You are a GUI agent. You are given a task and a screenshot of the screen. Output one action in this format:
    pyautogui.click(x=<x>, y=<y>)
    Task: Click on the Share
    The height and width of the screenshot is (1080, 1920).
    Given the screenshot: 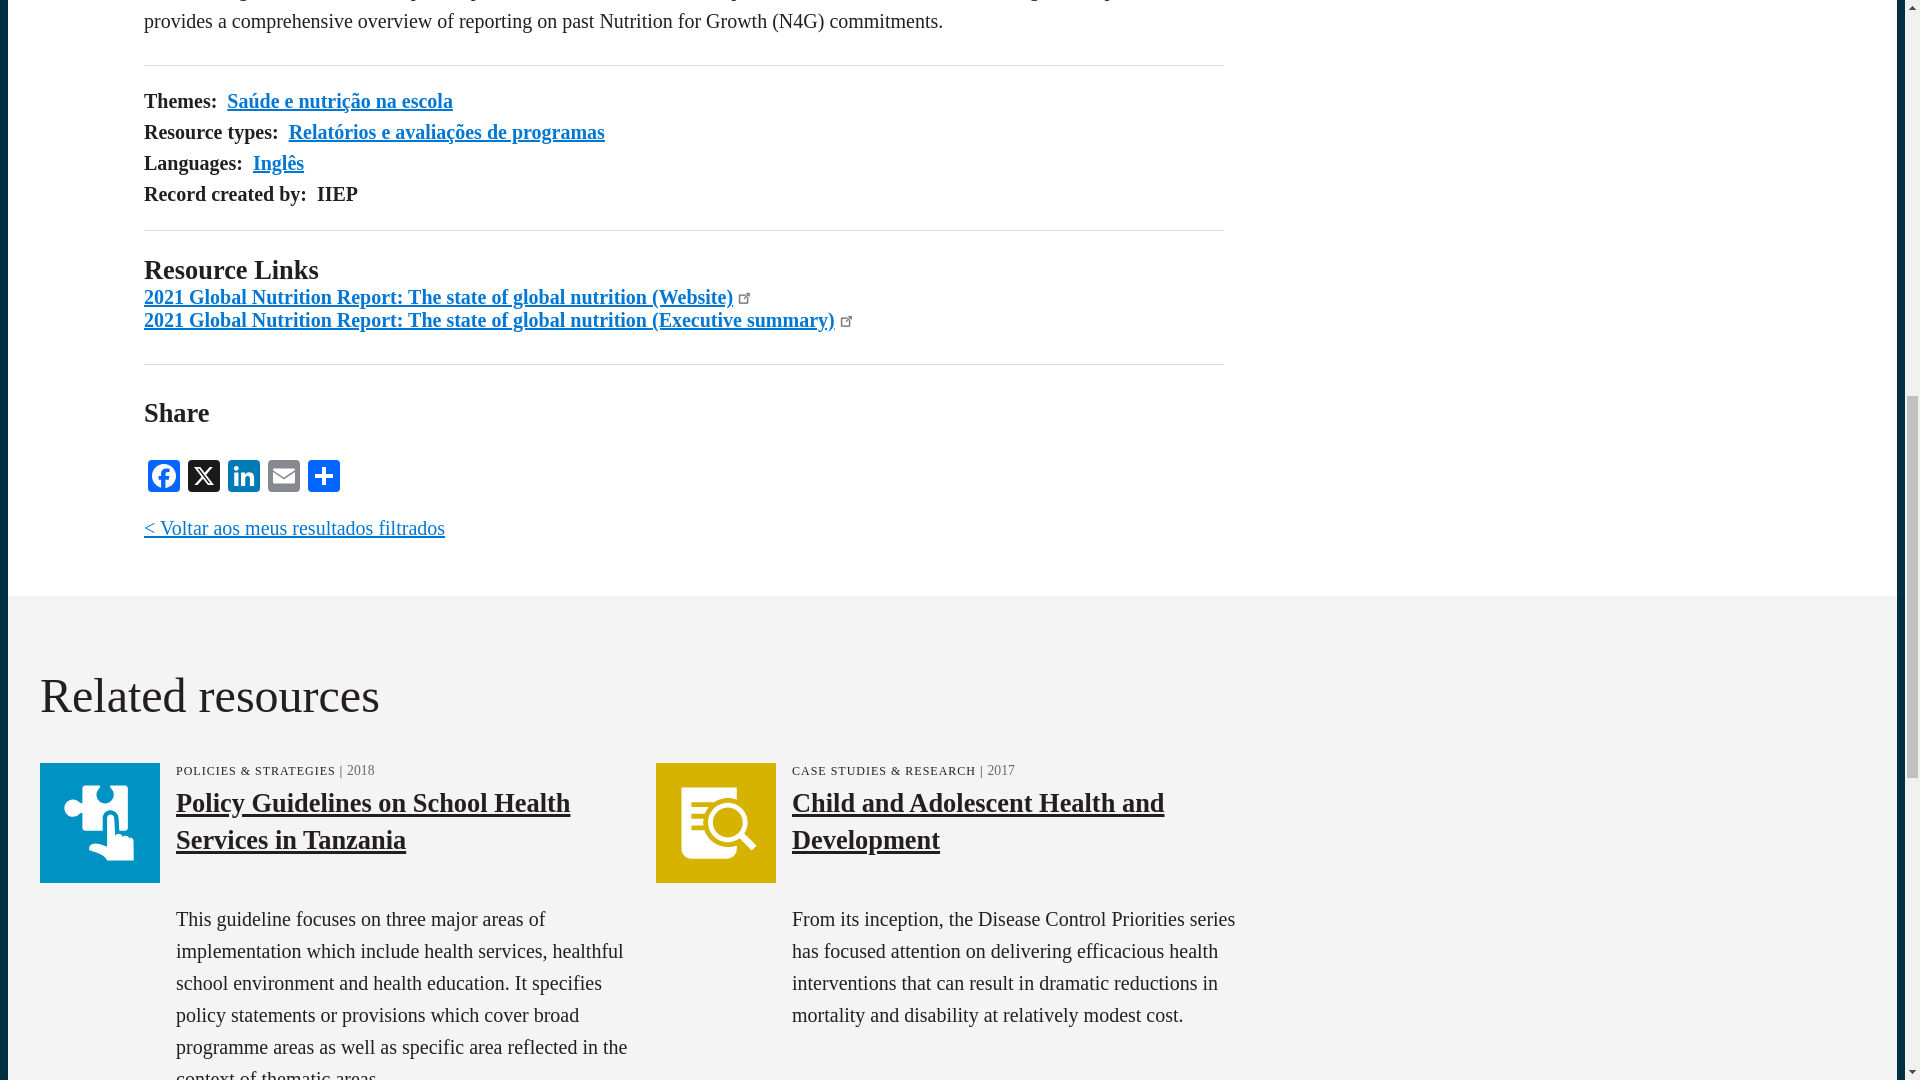 What is the action you would take?
    pyautogui.click(x=323, y=474)
    